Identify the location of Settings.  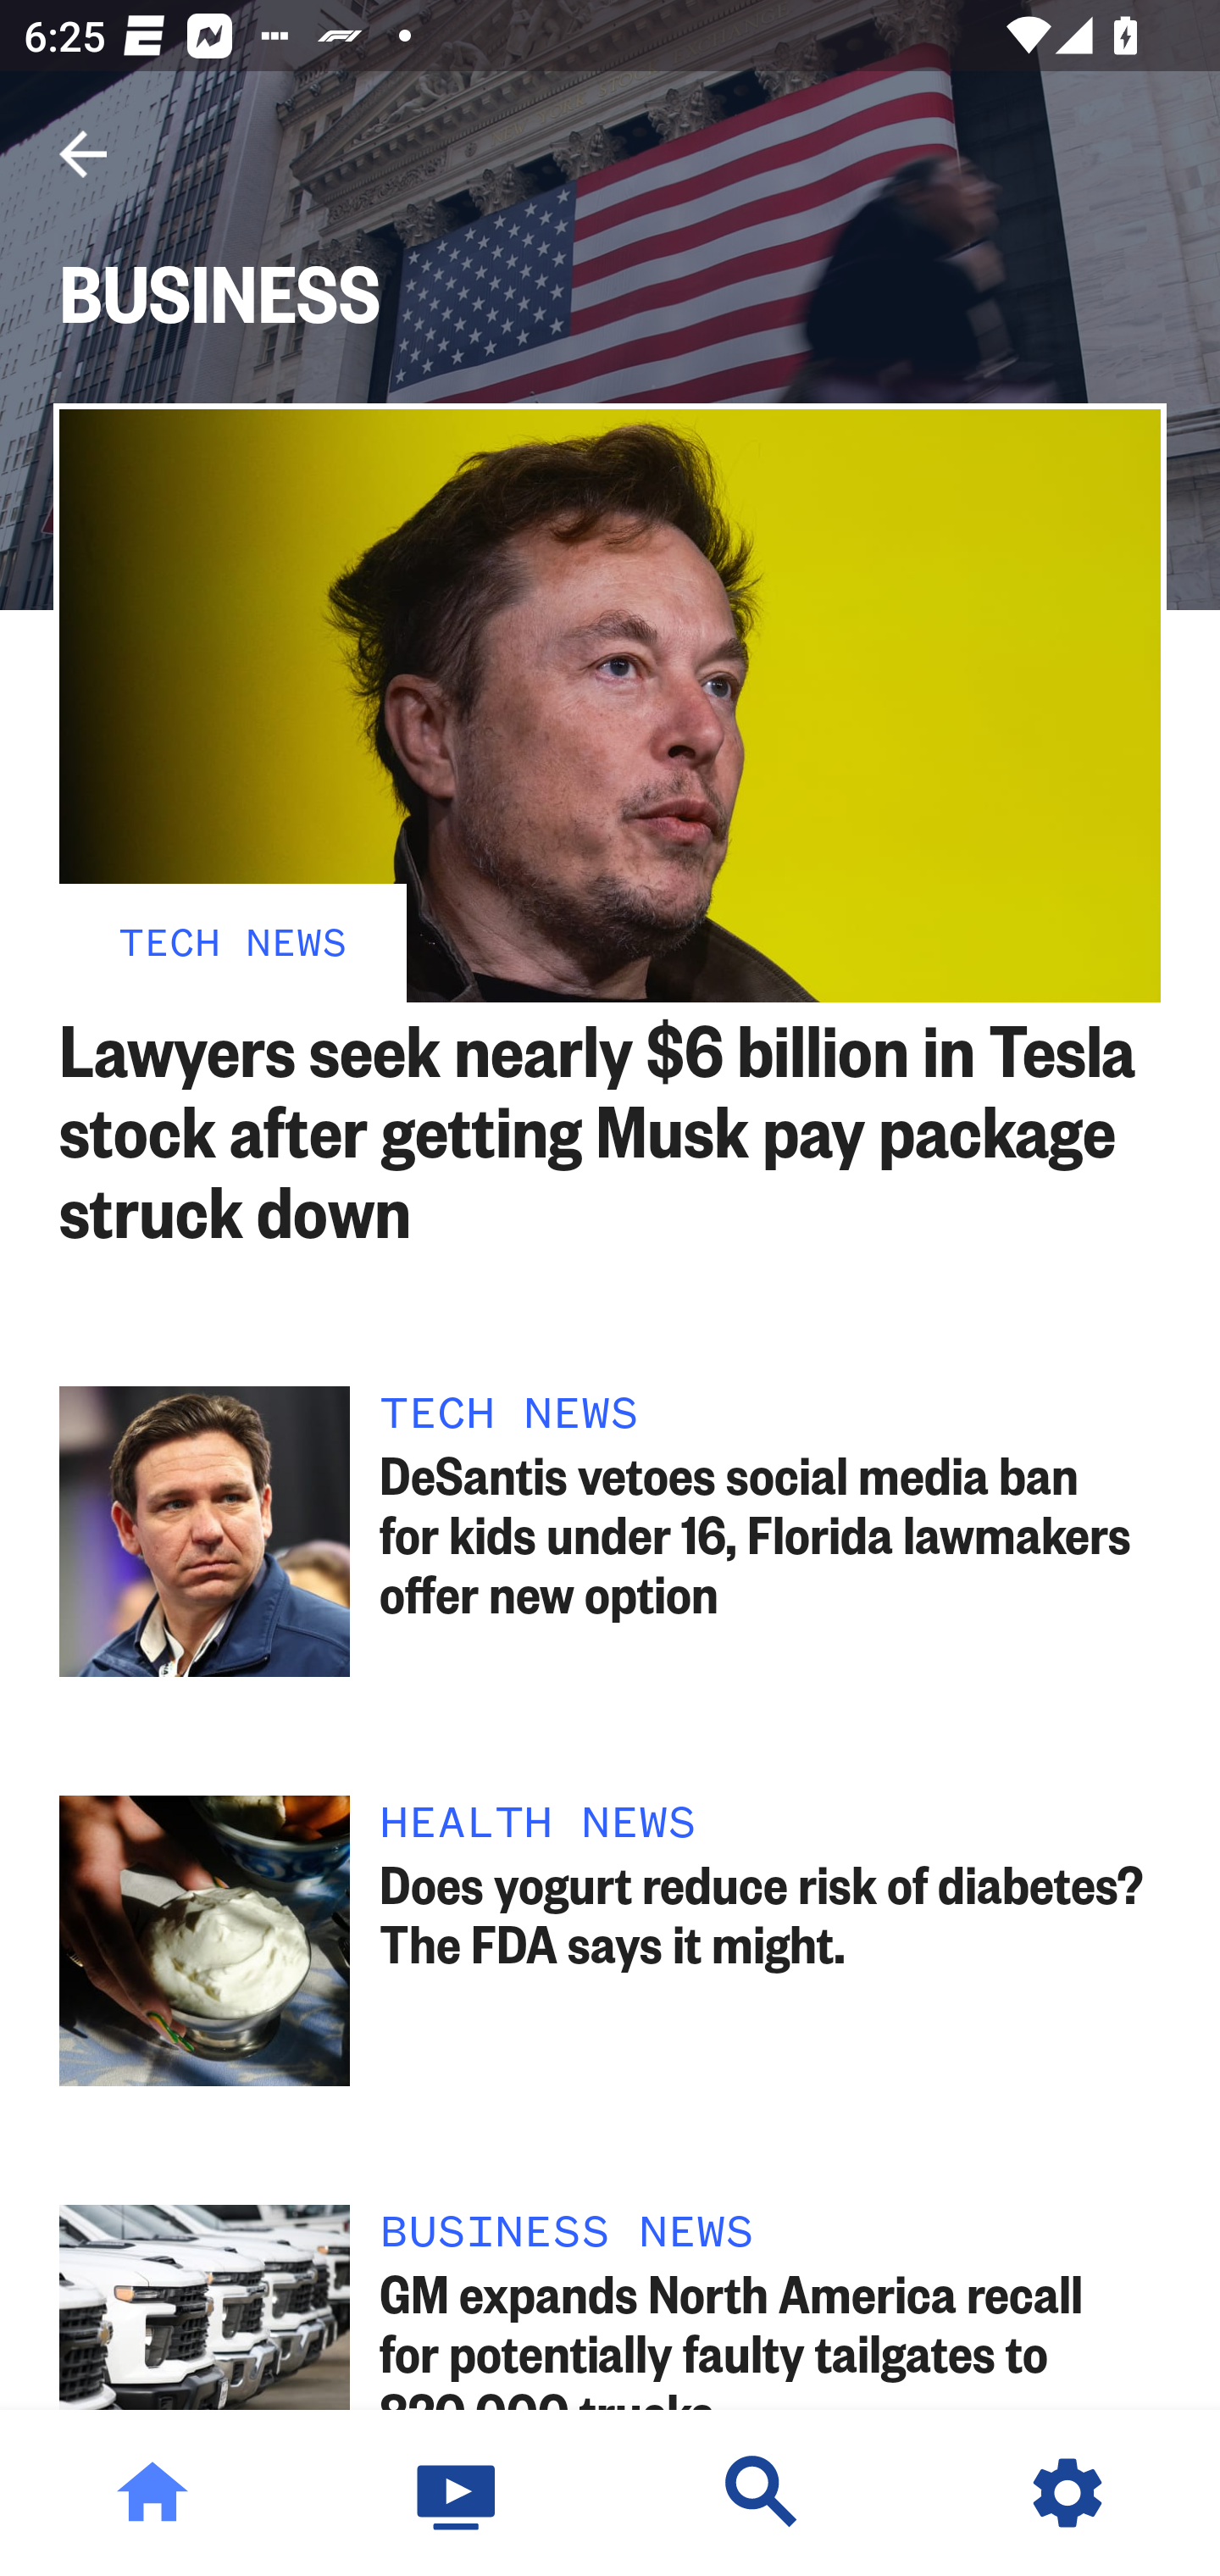
(1067, 2493).